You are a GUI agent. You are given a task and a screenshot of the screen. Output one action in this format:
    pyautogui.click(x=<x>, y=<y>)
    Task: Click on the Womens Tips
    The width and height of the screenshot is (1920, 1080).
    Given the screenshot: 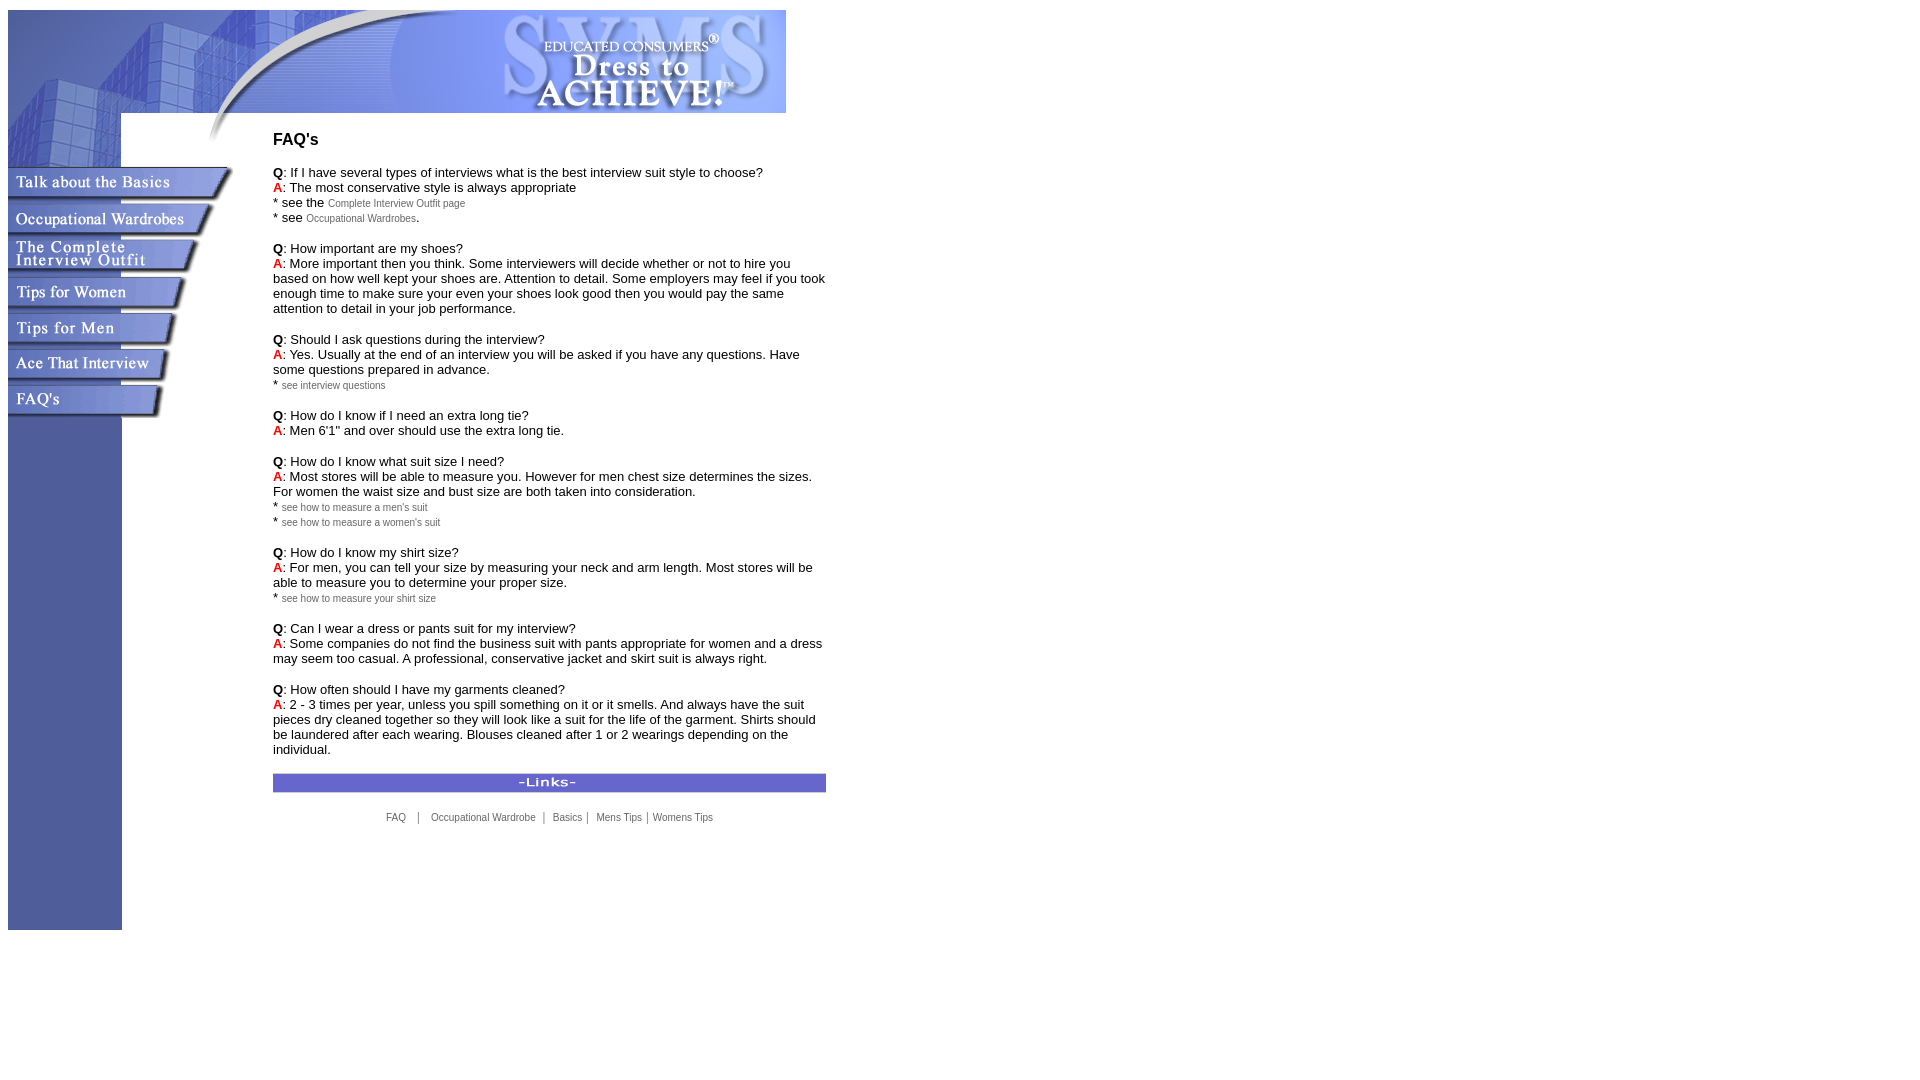 What is the action you would take?
    pyautogui.click(x=682, y=817)
    